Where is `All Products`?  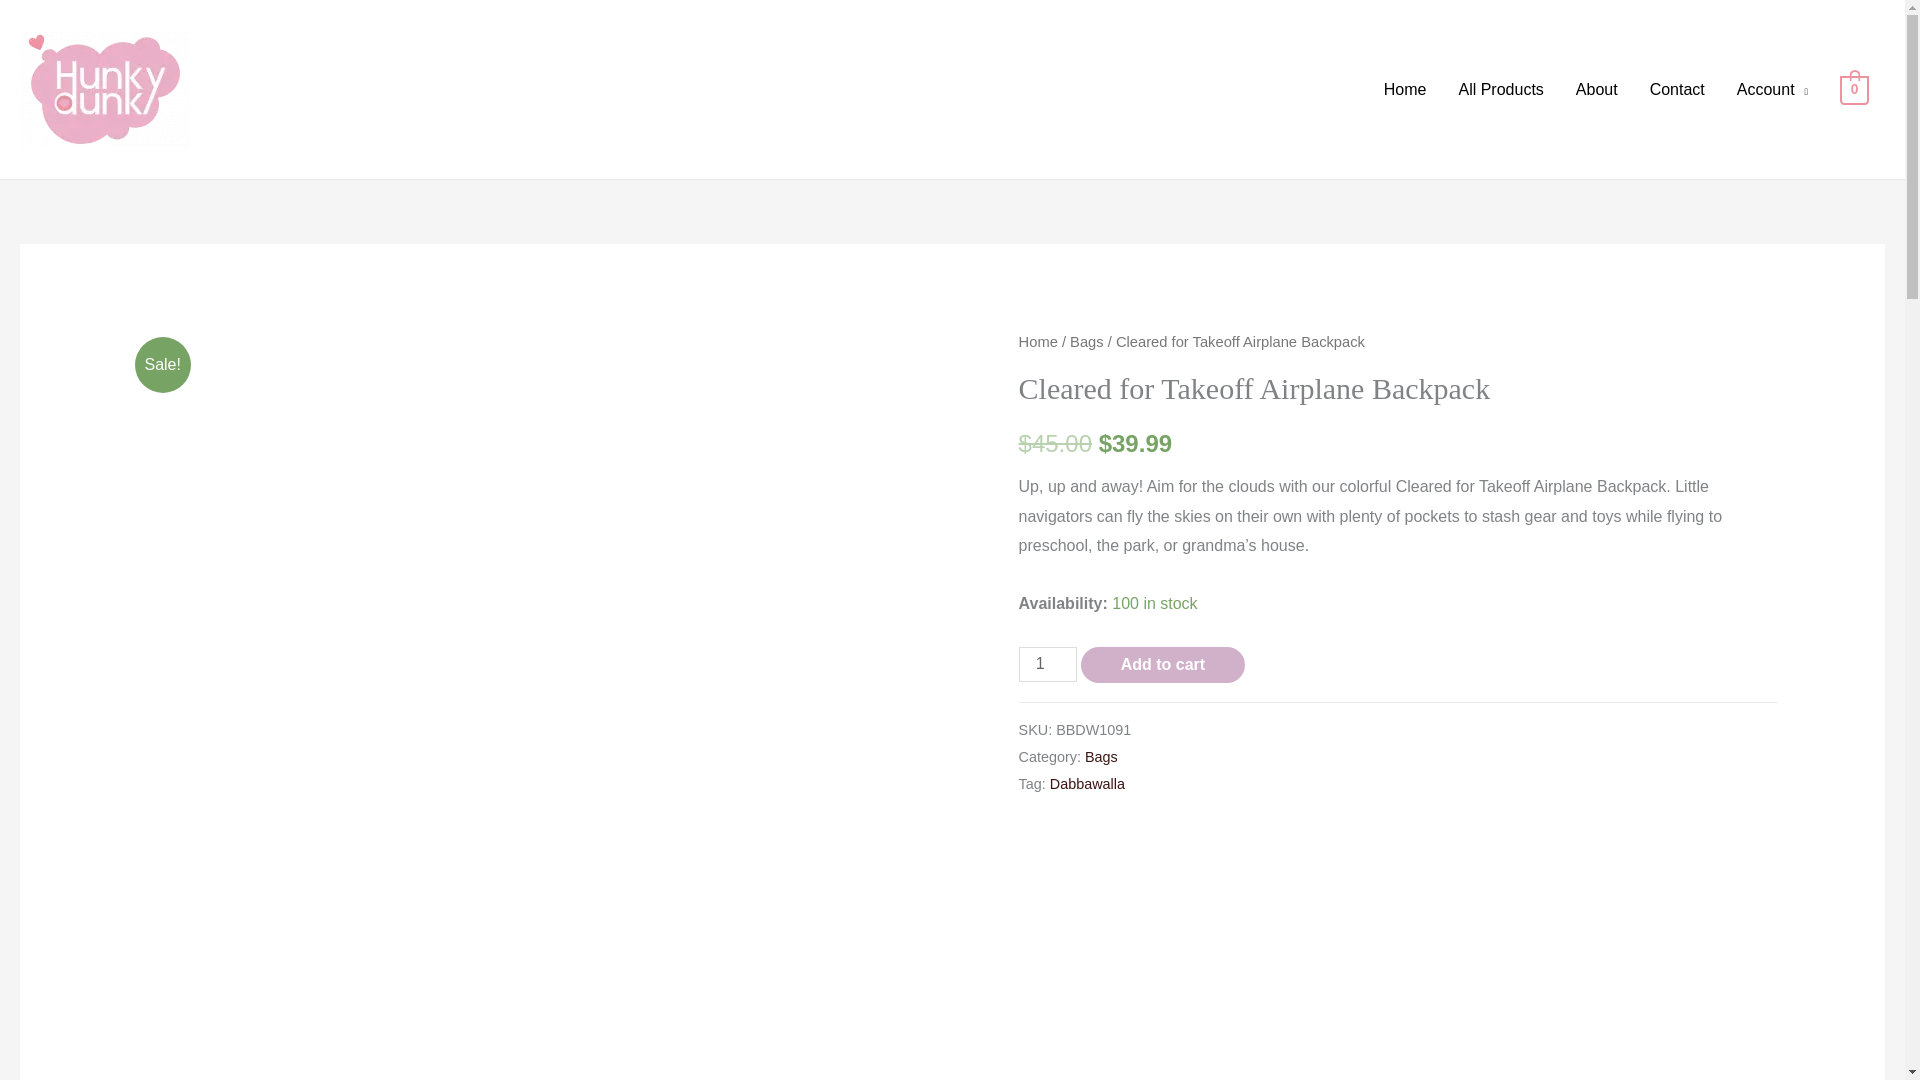
All Products is located at coordinates (1500, 90).